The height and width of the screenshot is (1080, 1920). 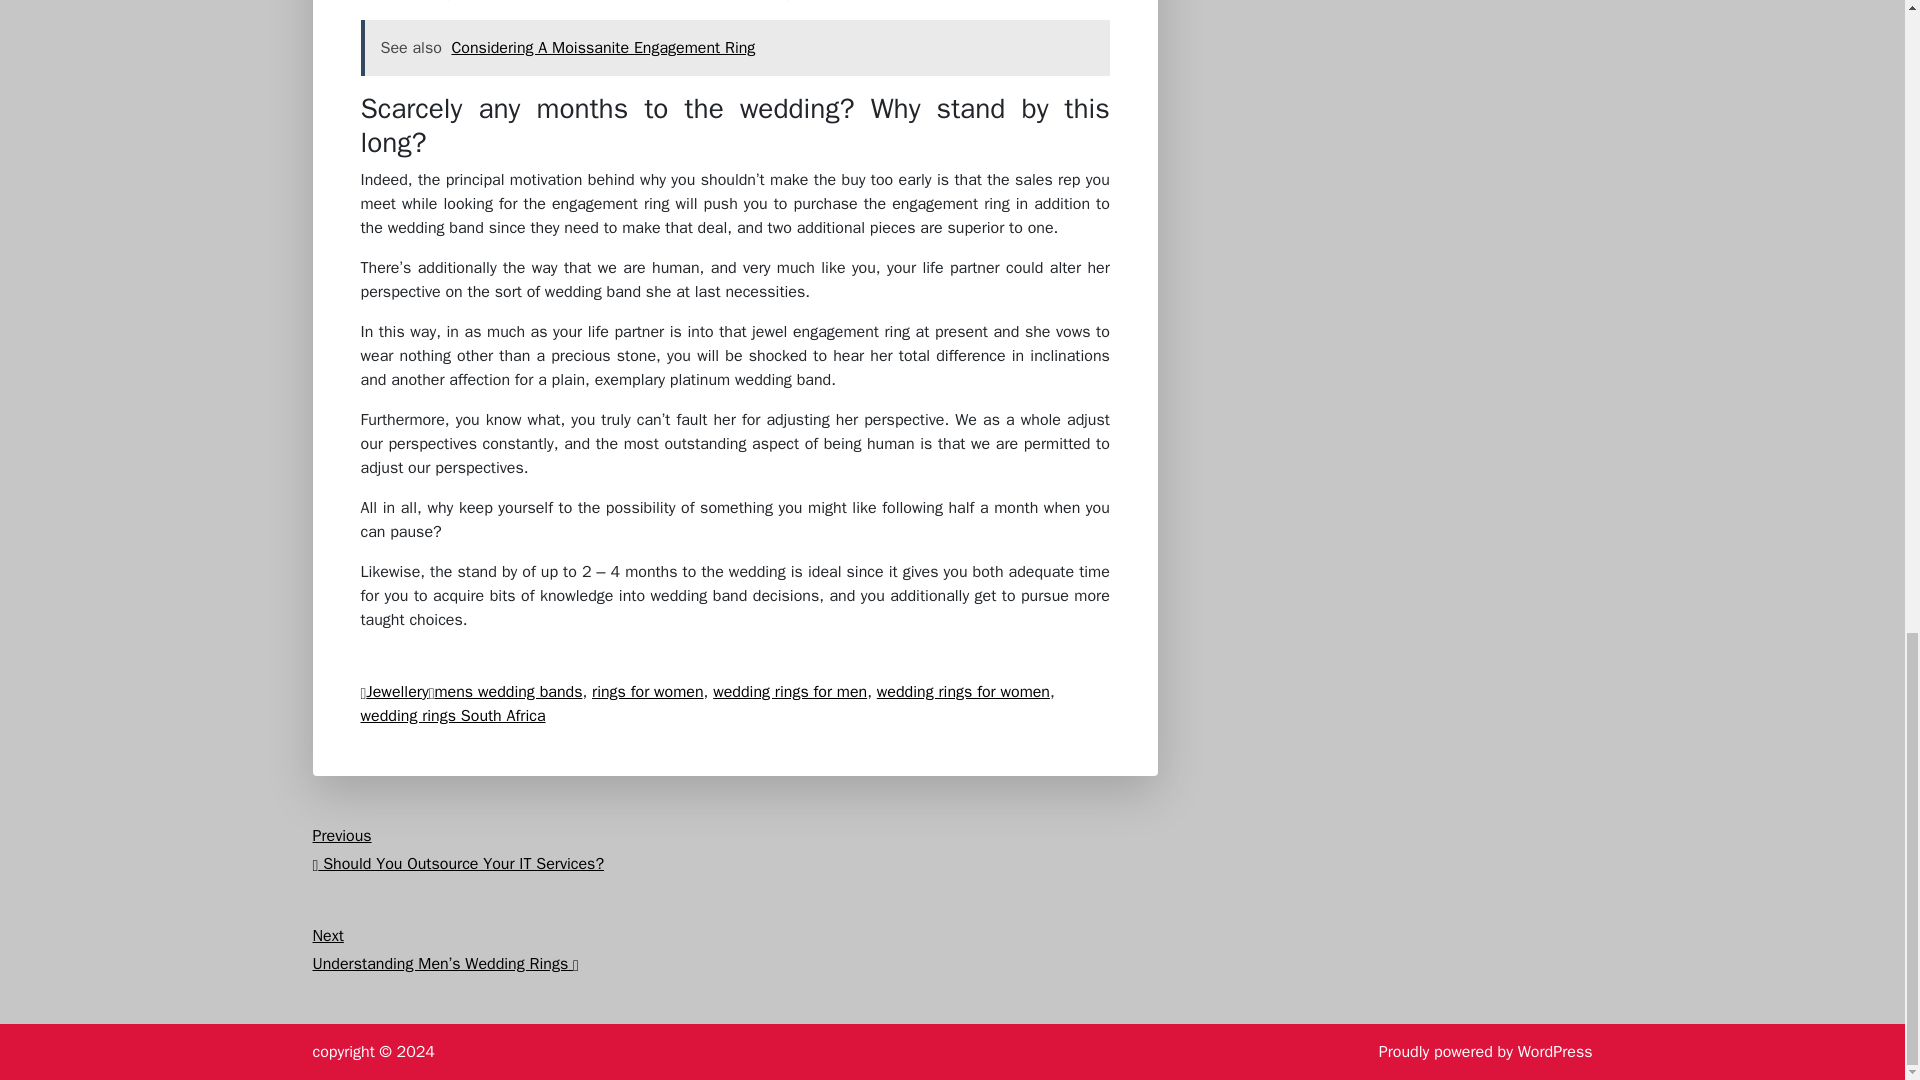 What do you see at coordinates (397, 692) in the screenshot?
I see `Jewellery` at bounding box center [397, 692].